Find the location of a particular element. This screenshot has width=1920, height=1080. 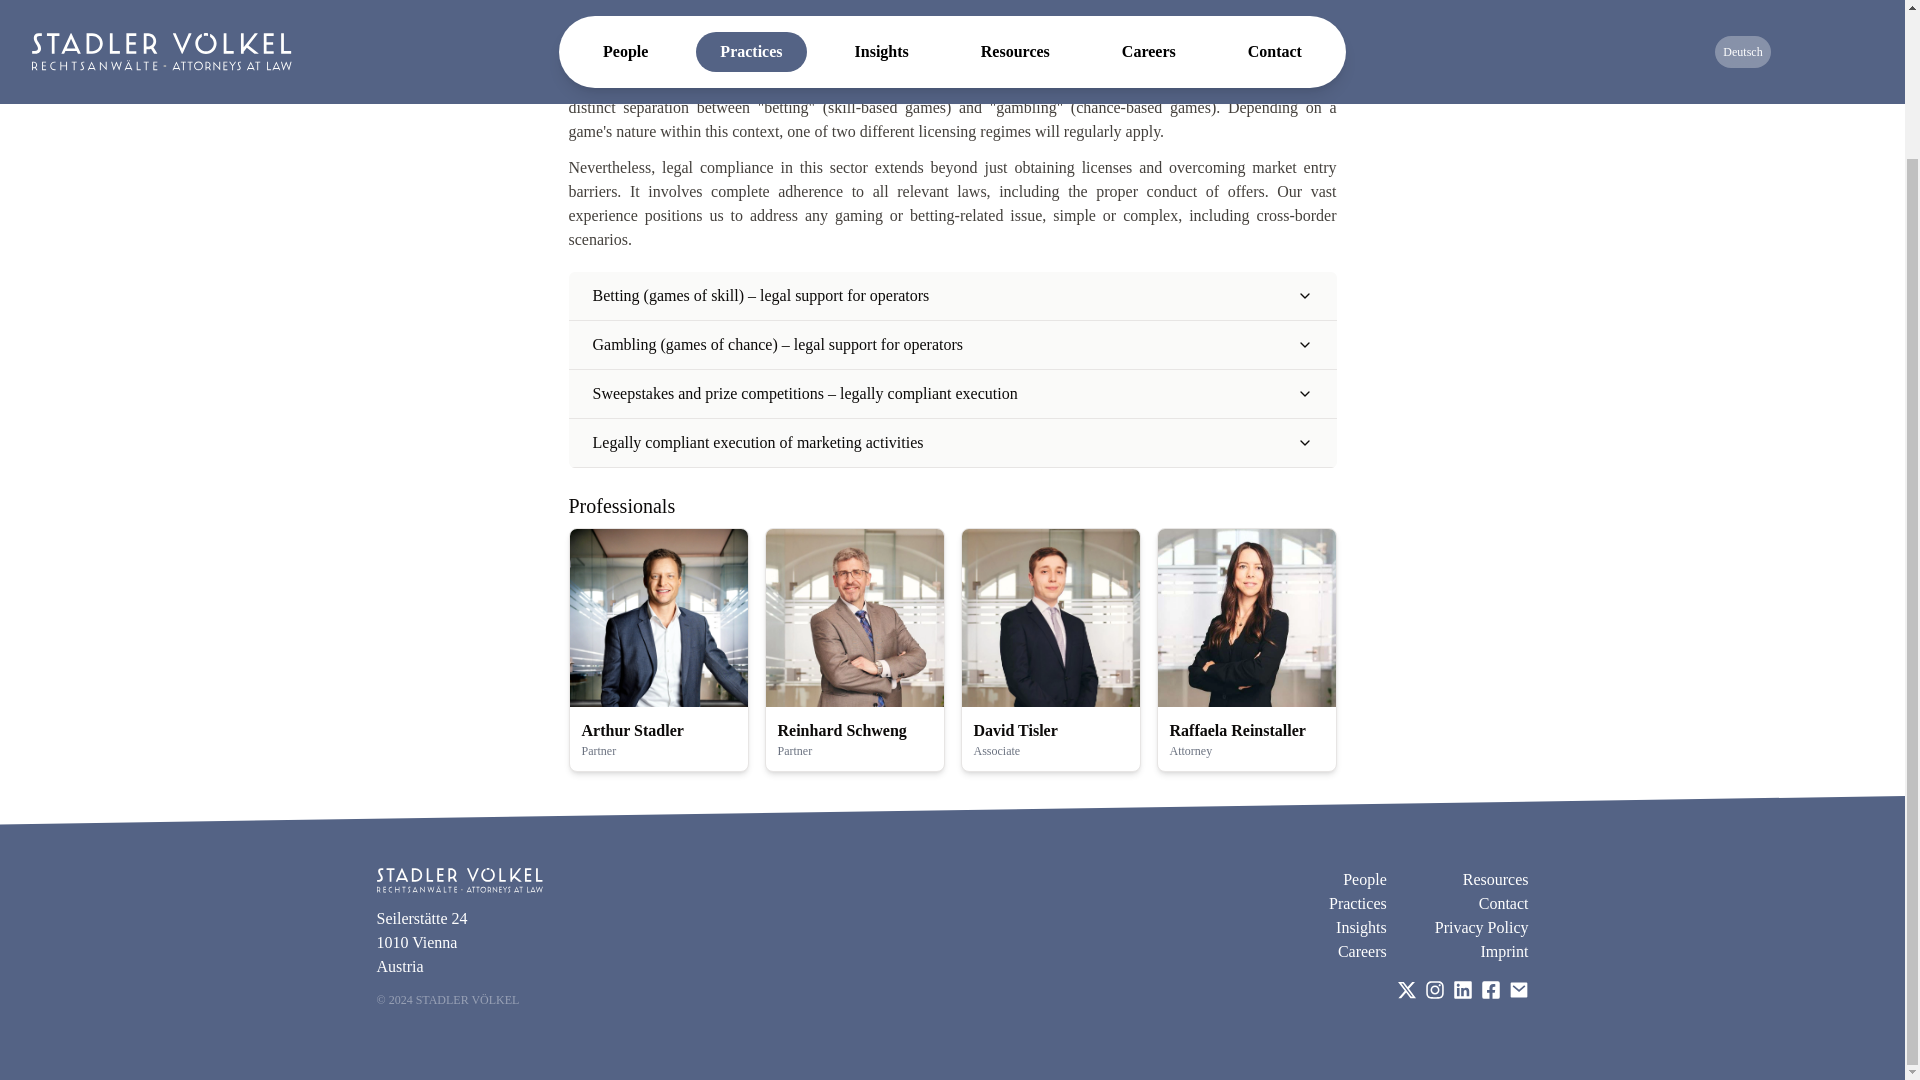

Resources is located at coordinates (1496, 880).